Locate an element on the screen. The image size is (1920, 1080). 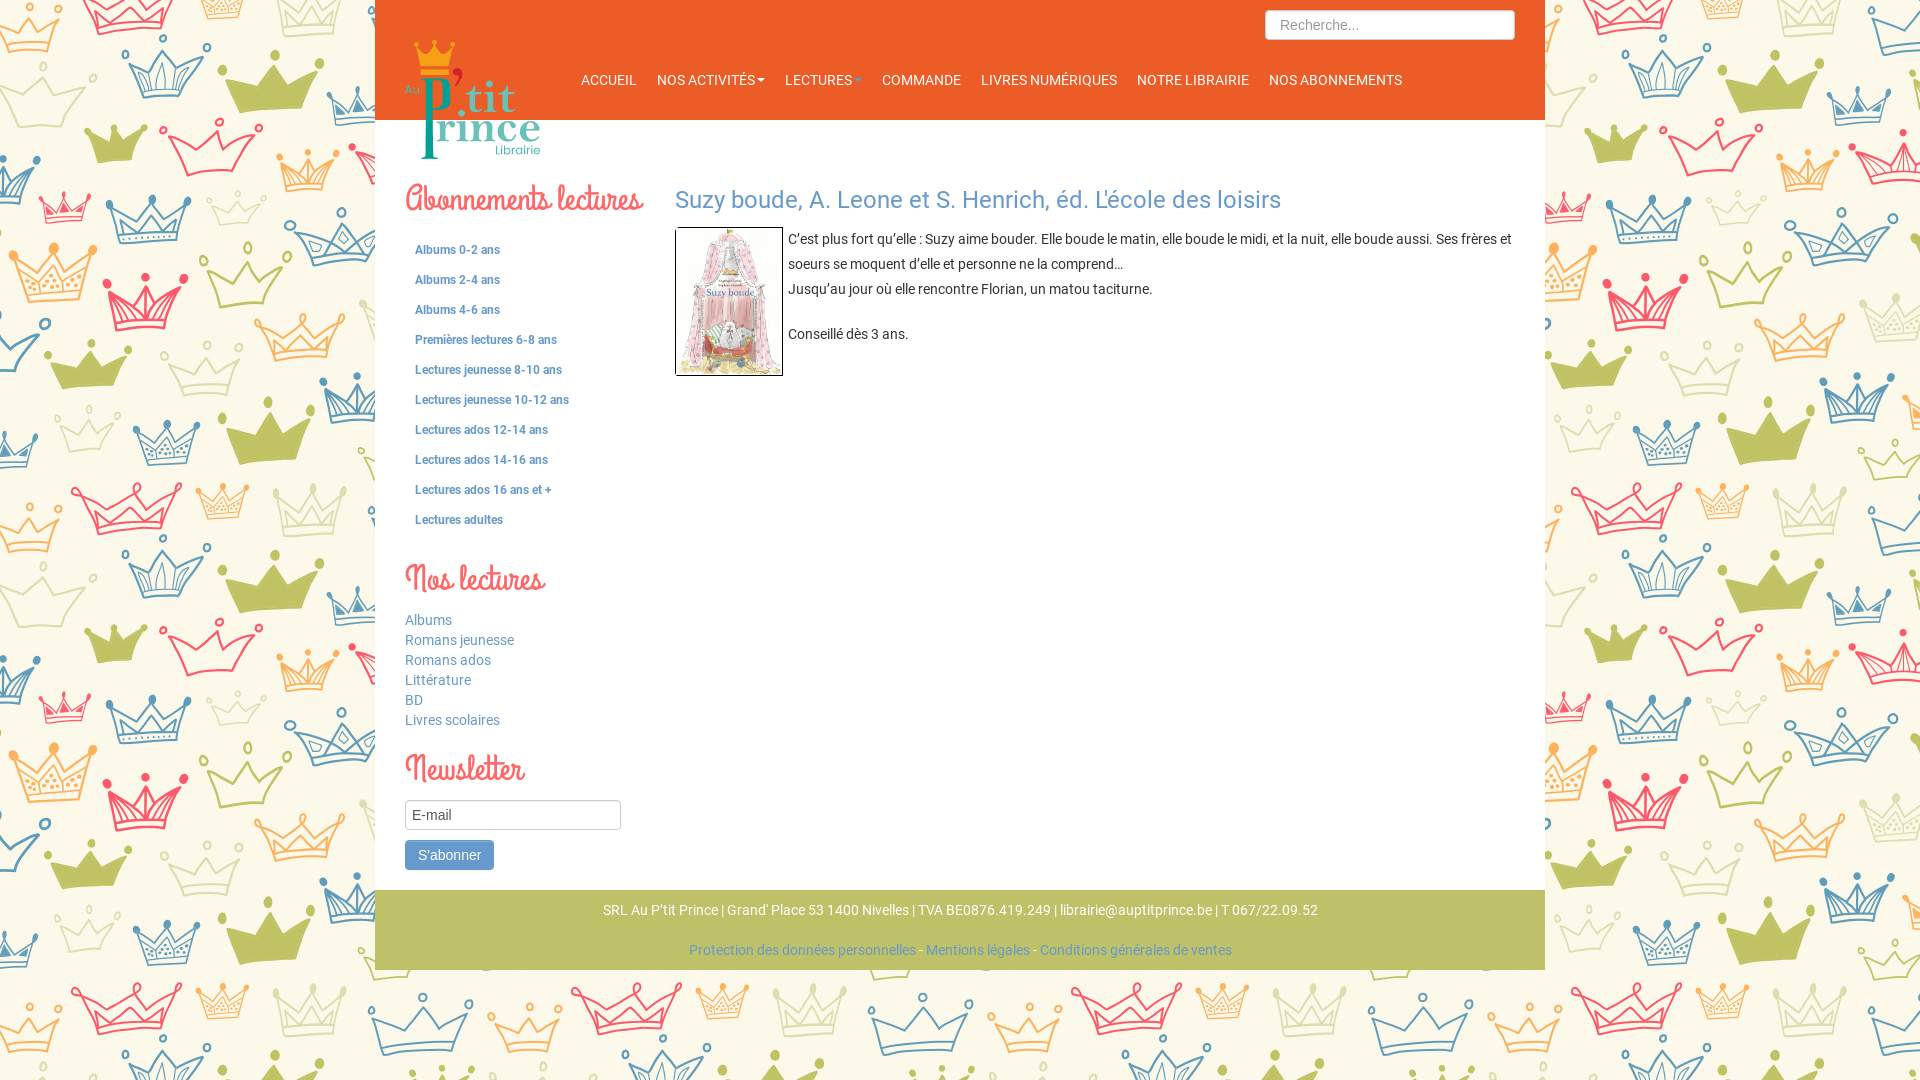
Lectures adultes is located at coordinates (525, 520).